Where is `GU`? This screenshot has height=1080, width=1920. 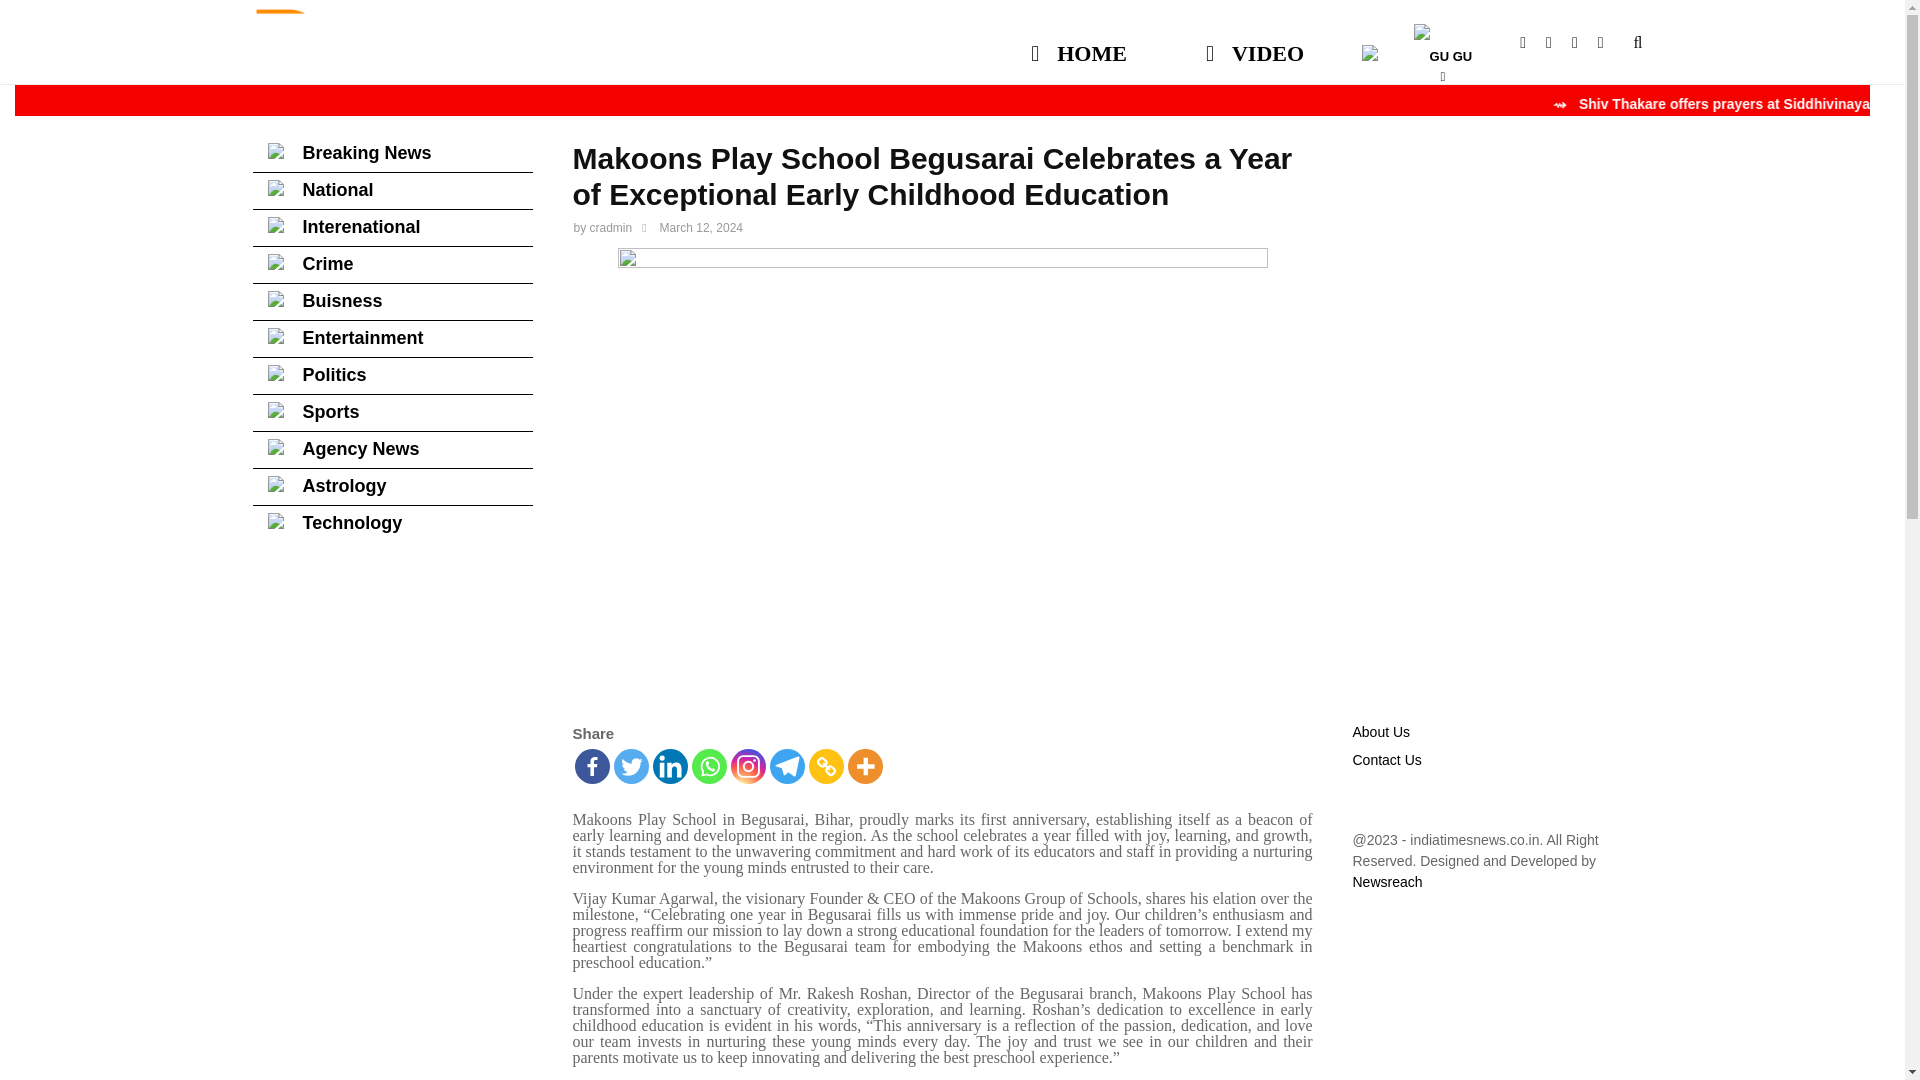
GU is located at coordinates (1443, 44).